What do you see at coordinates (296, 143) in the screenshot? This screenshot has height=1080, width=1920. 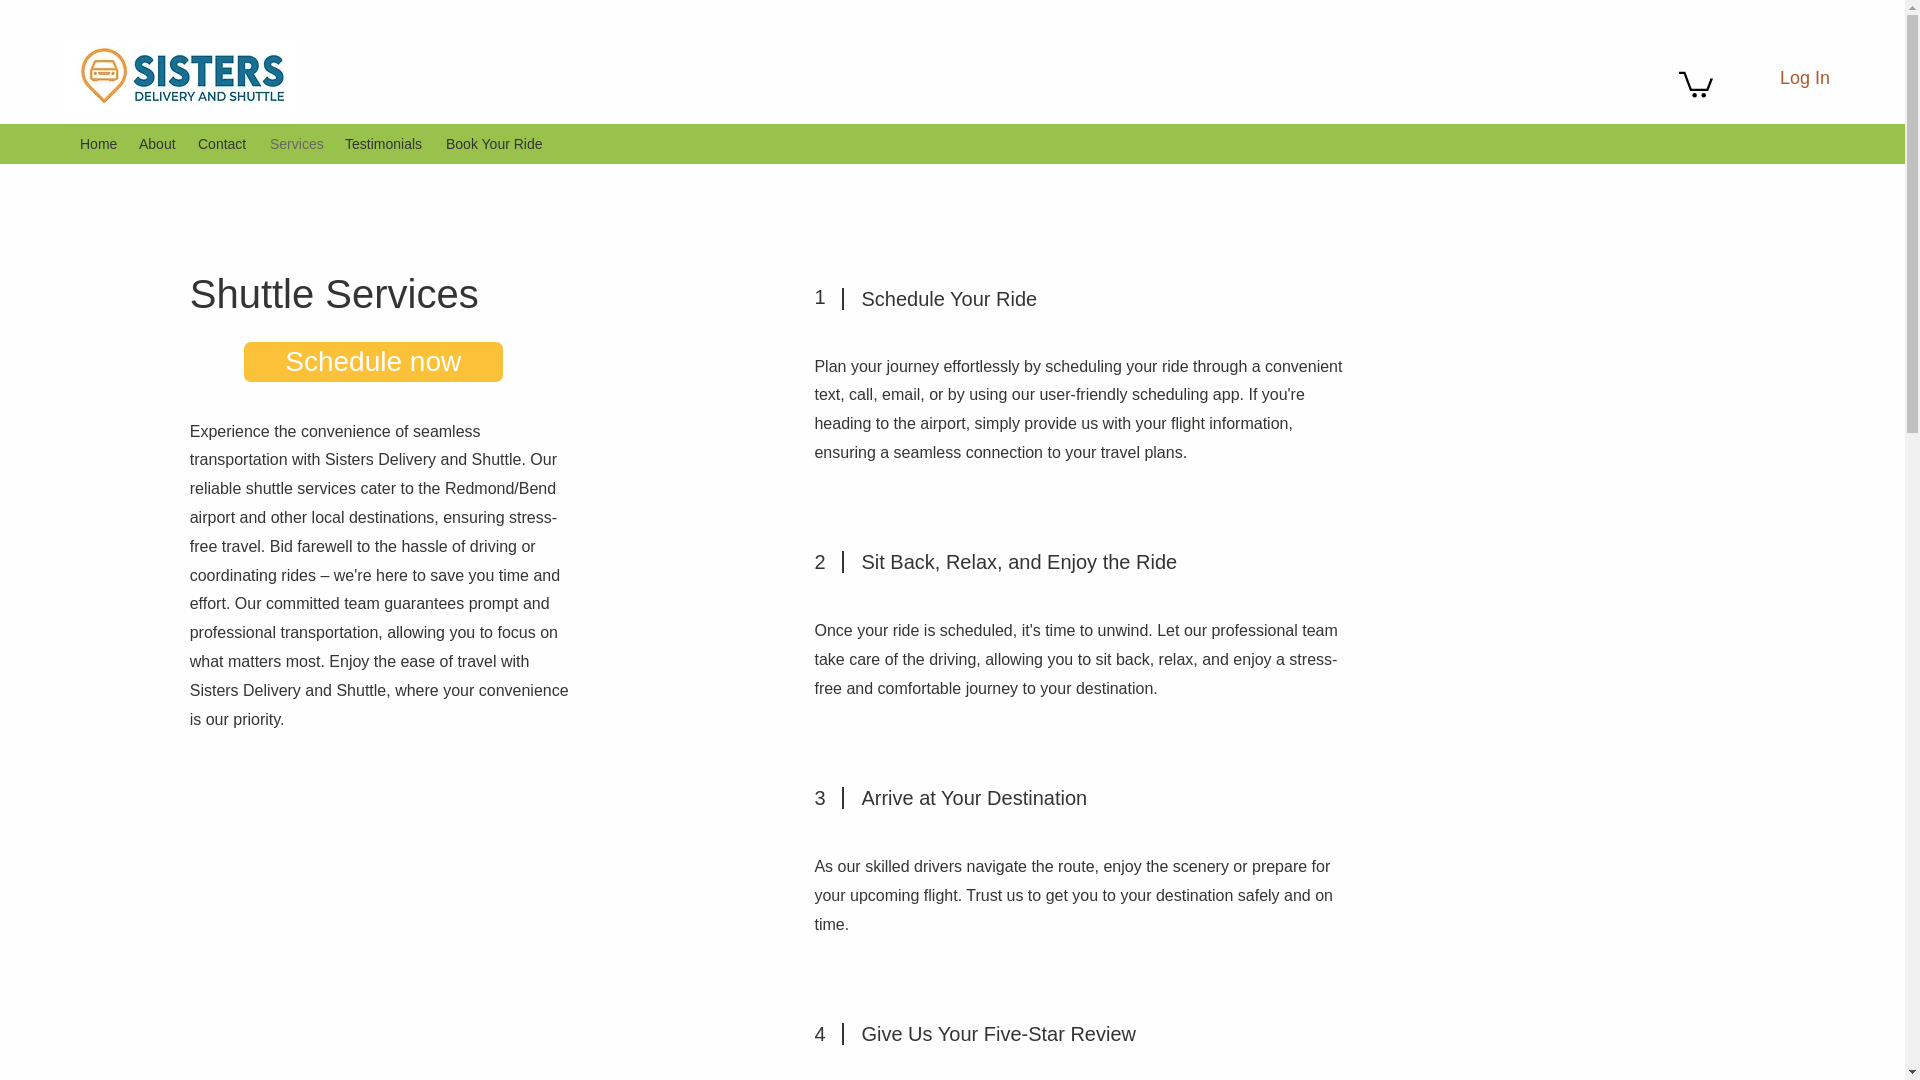 I see `Services` at bounding box center [296, 143].